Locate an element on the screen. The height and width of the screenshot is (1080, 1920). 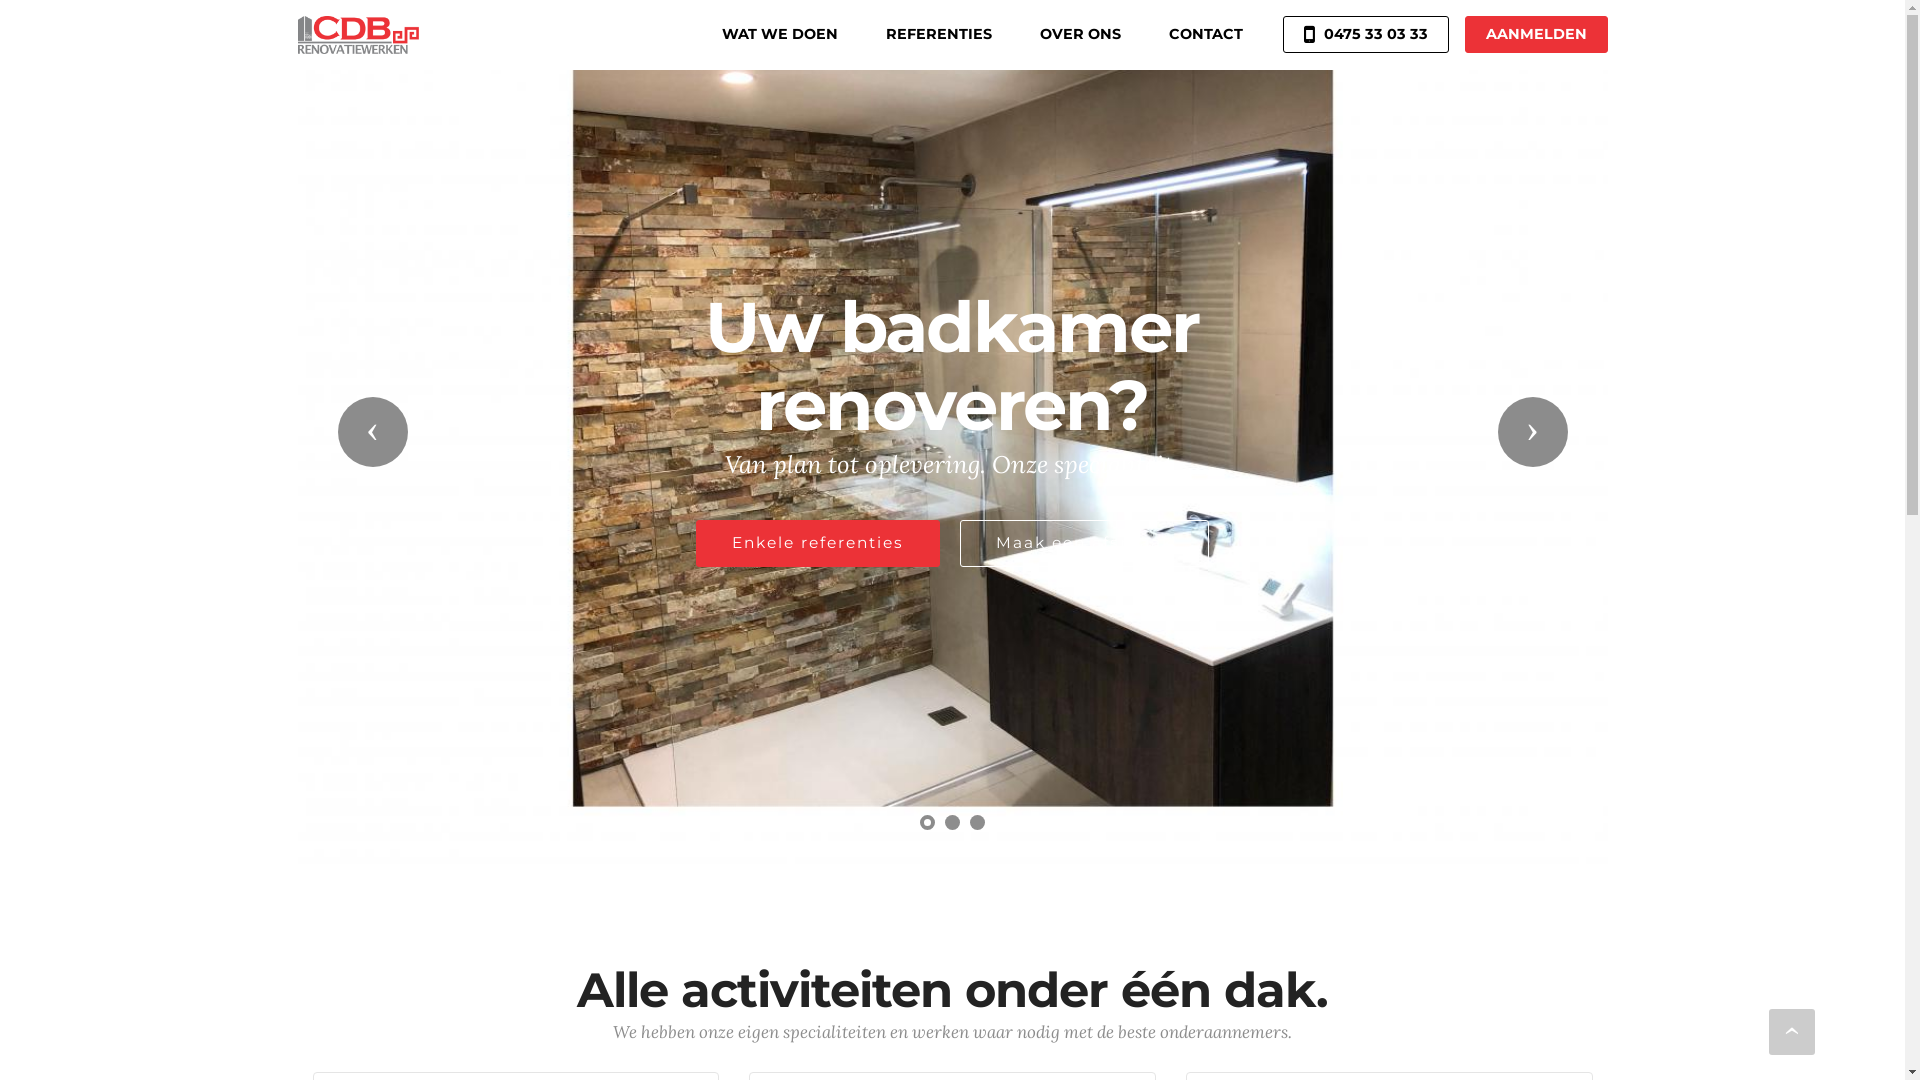
AANMELDEN is located at coordinates (1536, 34).